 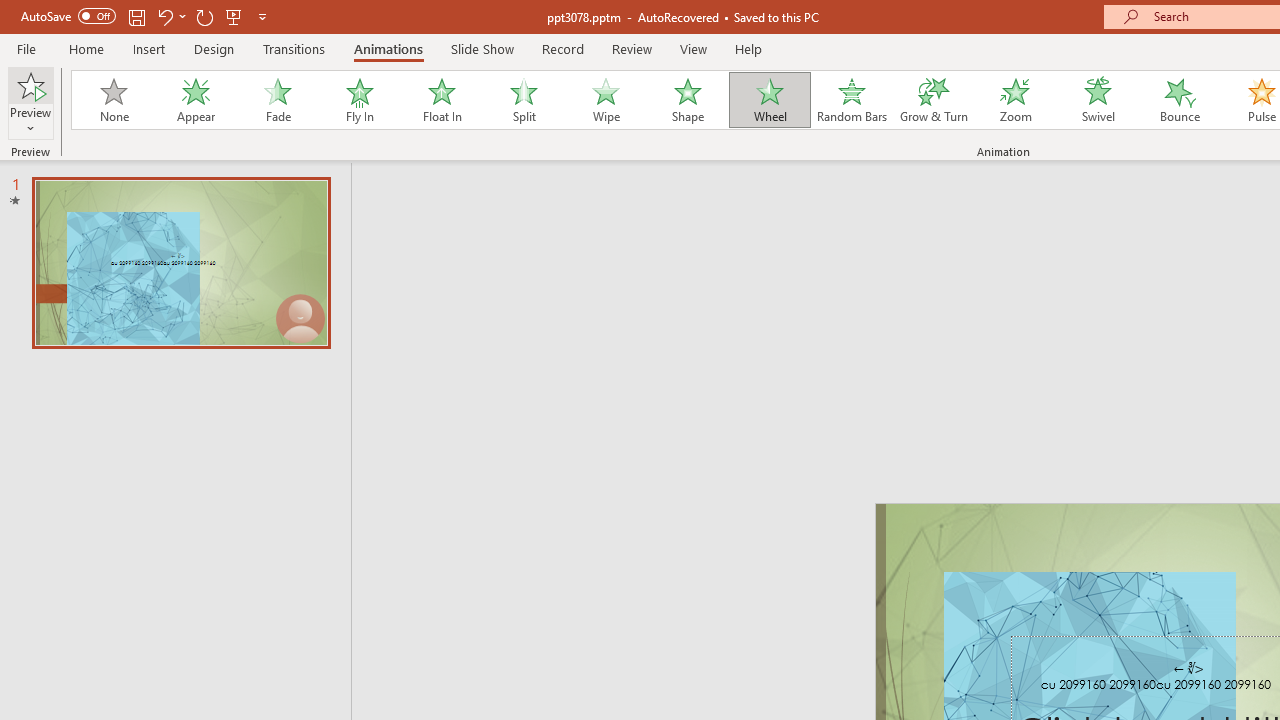 I want to click on Random Bars, so click(x=852, y=100).